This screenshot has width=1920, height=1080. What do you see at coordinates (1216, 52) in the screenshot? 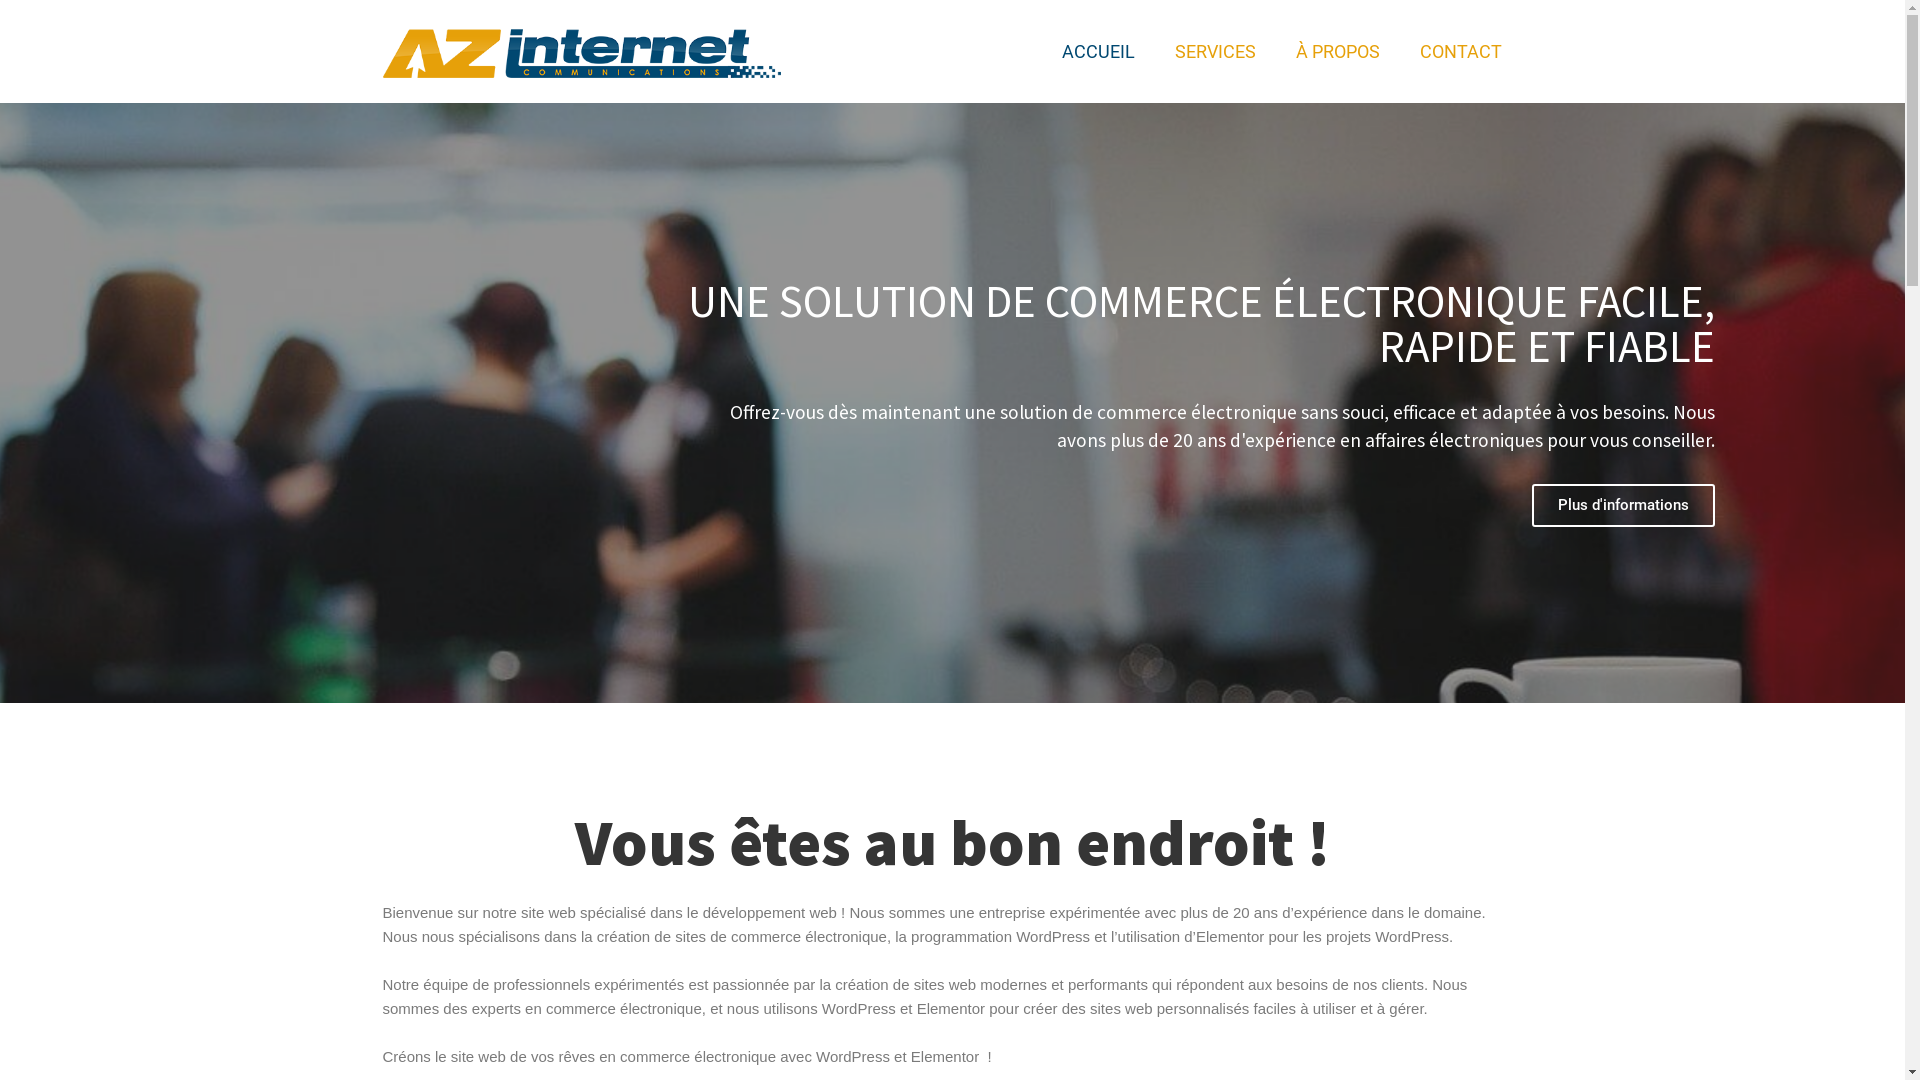
I see `SERVICES` at bounding box center [1216, 52].